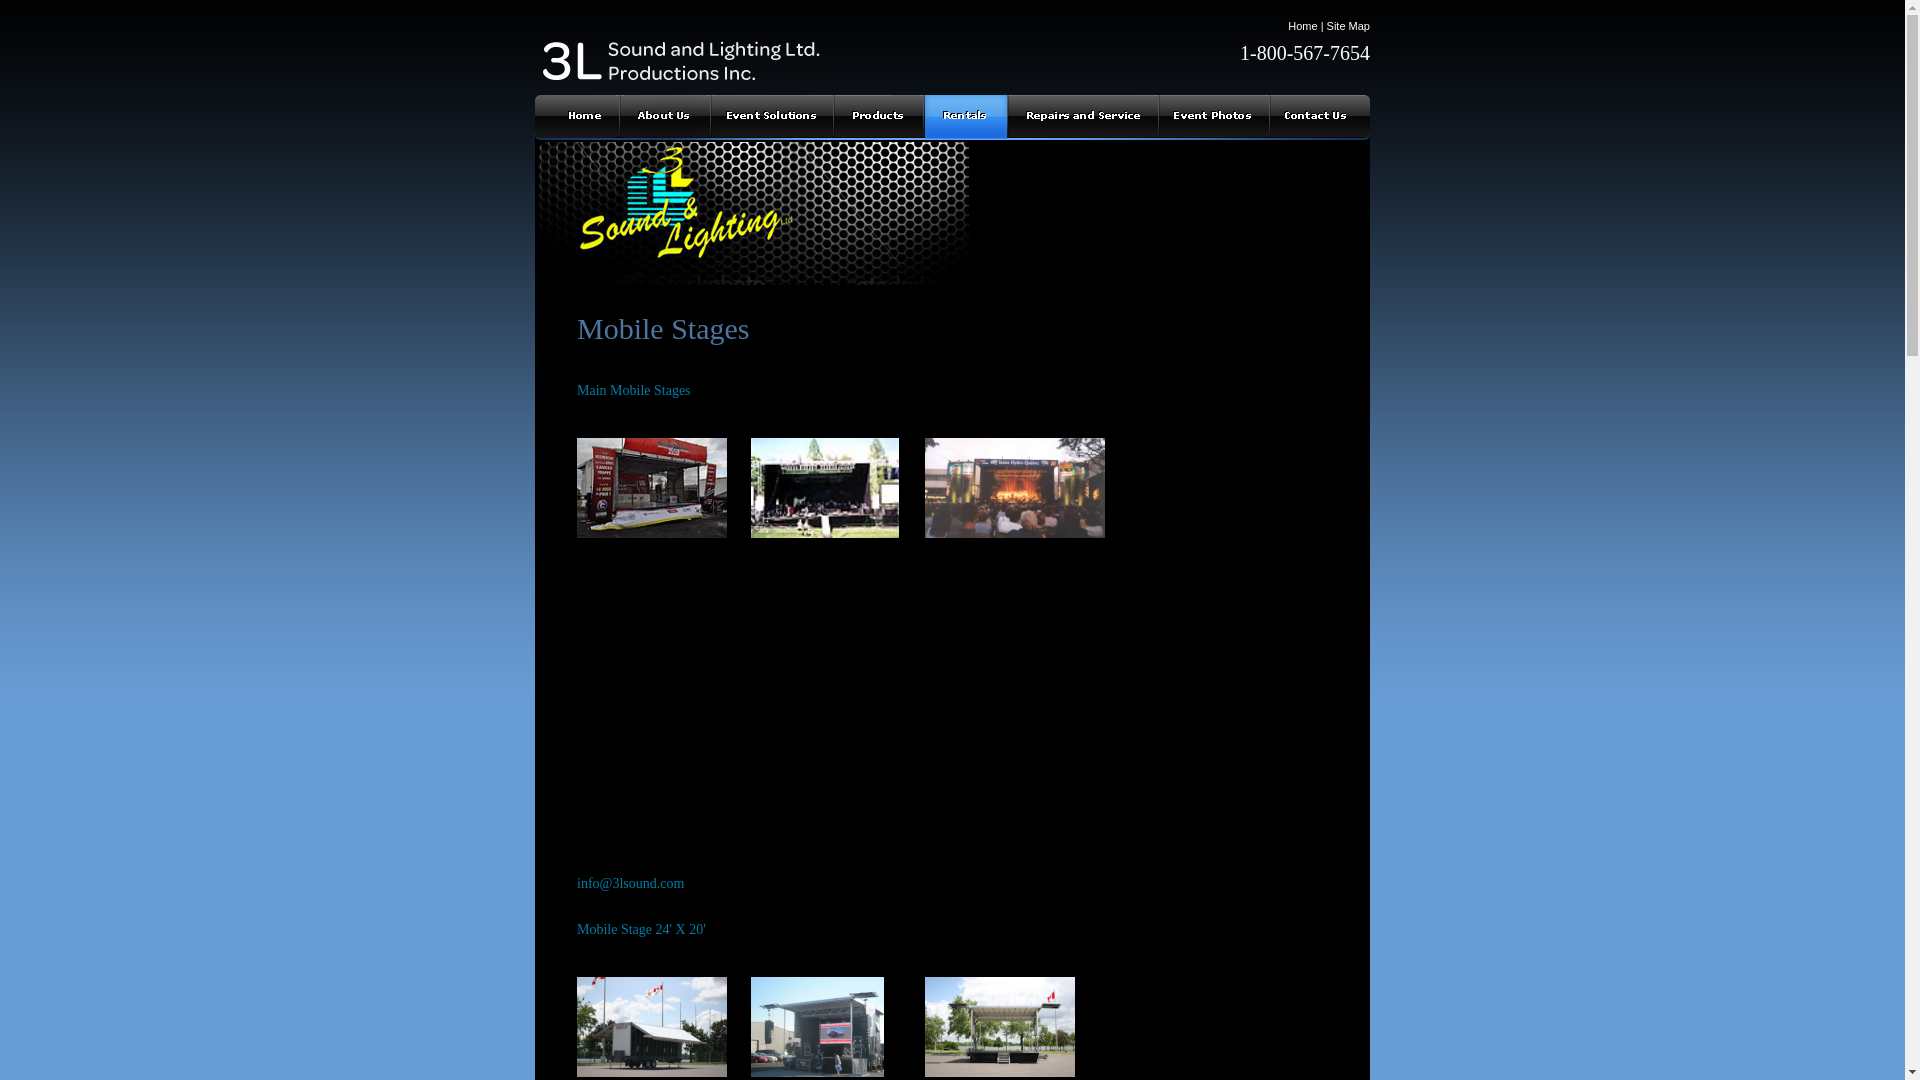 This screenshot has width=1920, height=1080. What do you see at coordinates (1082, 118) in the screenshot?
I see `Repairs and Service` at bounding box center [1082, 118].